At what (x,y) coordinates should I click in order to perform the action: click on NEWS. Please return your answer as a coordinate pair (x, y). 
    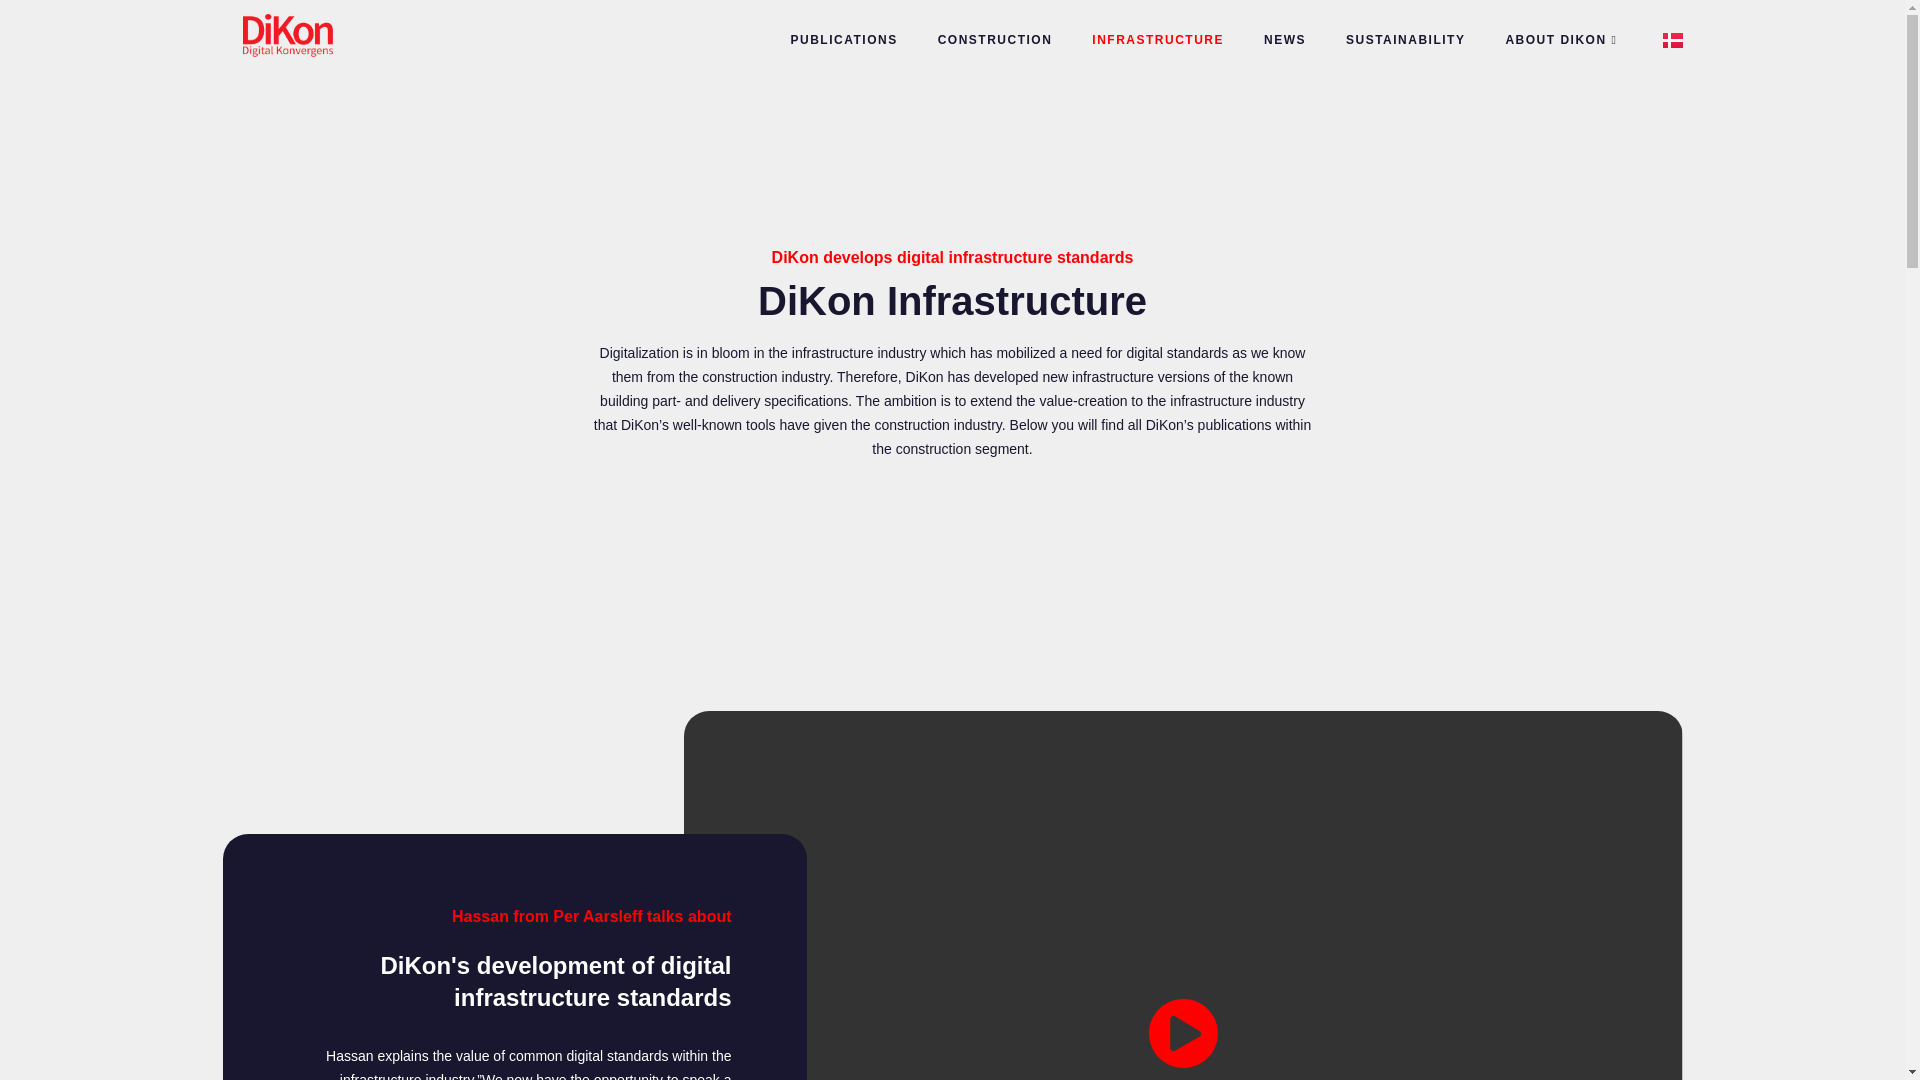
    Looking at the image, I should click on (1285, 40).